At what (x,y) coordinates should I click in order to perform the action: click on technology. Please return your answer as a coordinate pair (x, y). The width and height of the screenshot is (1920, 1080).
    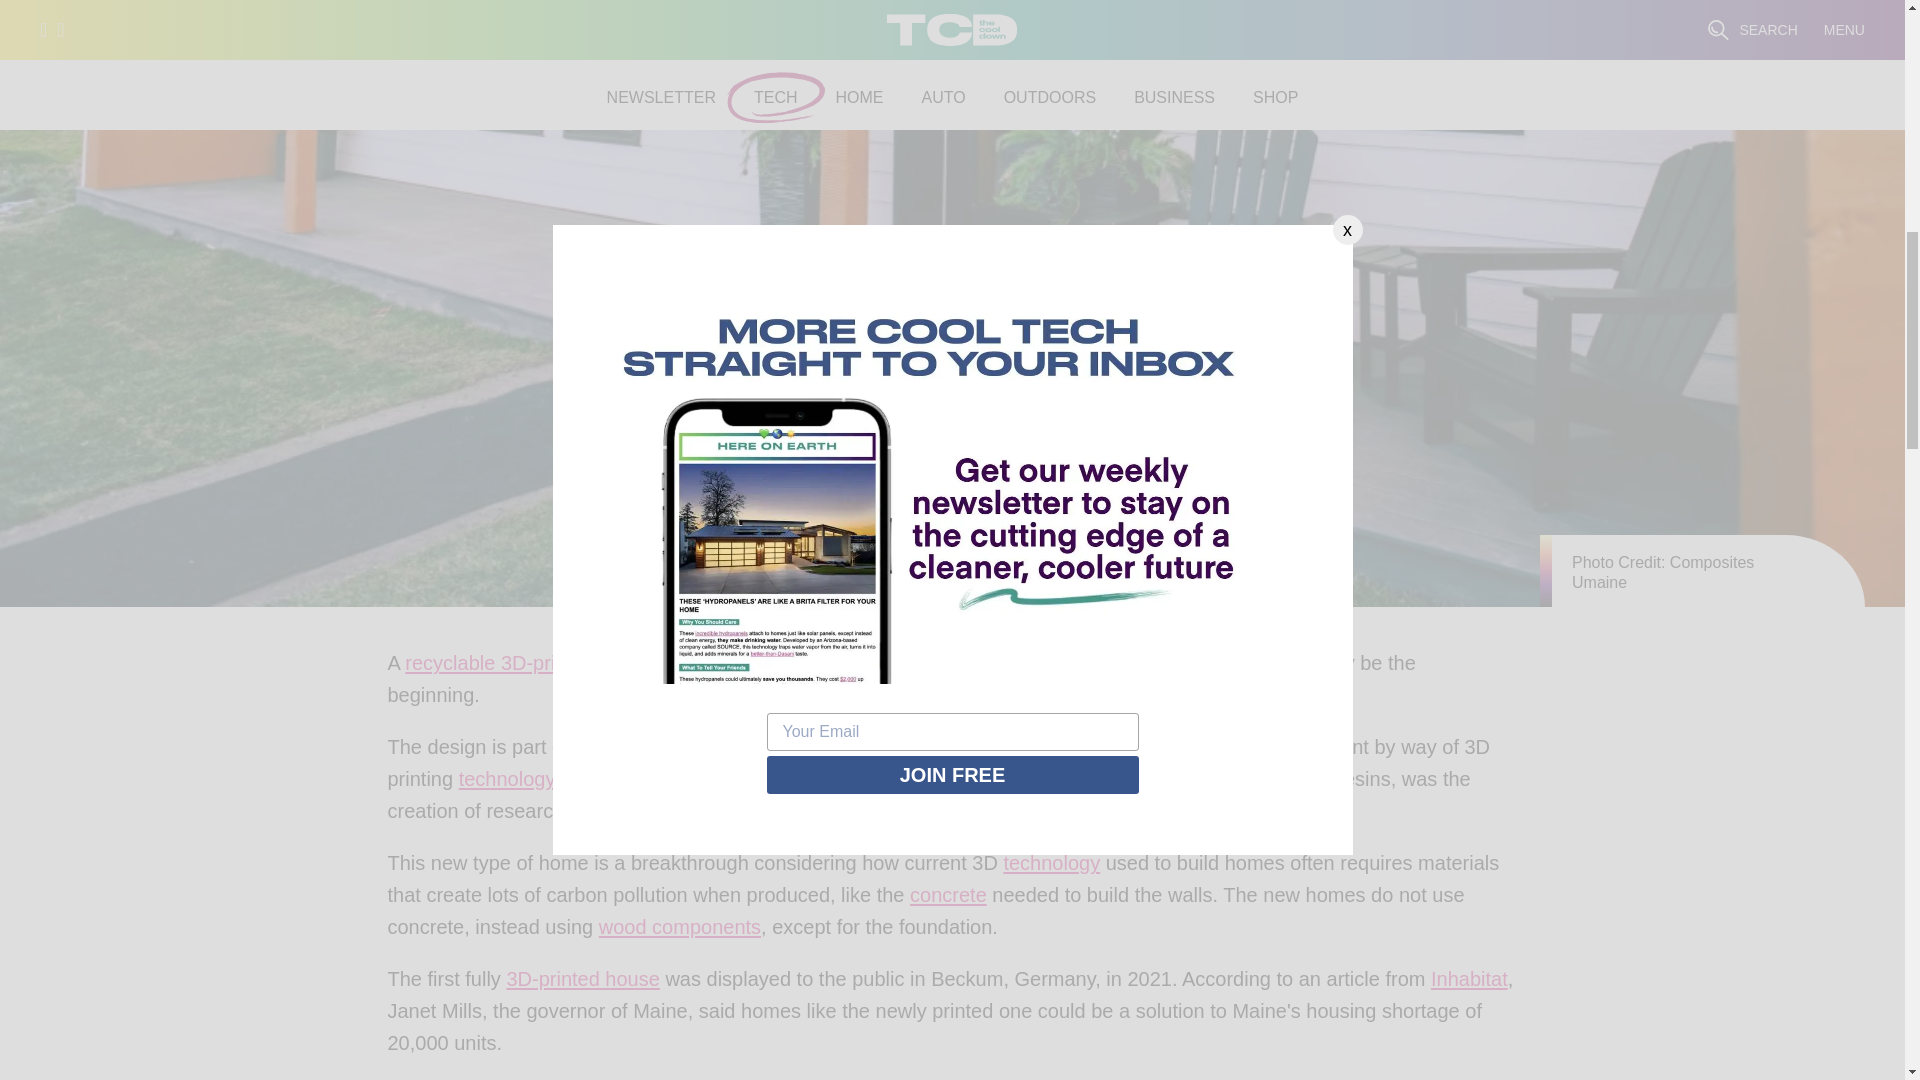
    Looking at the image, I should click on (506, 784).